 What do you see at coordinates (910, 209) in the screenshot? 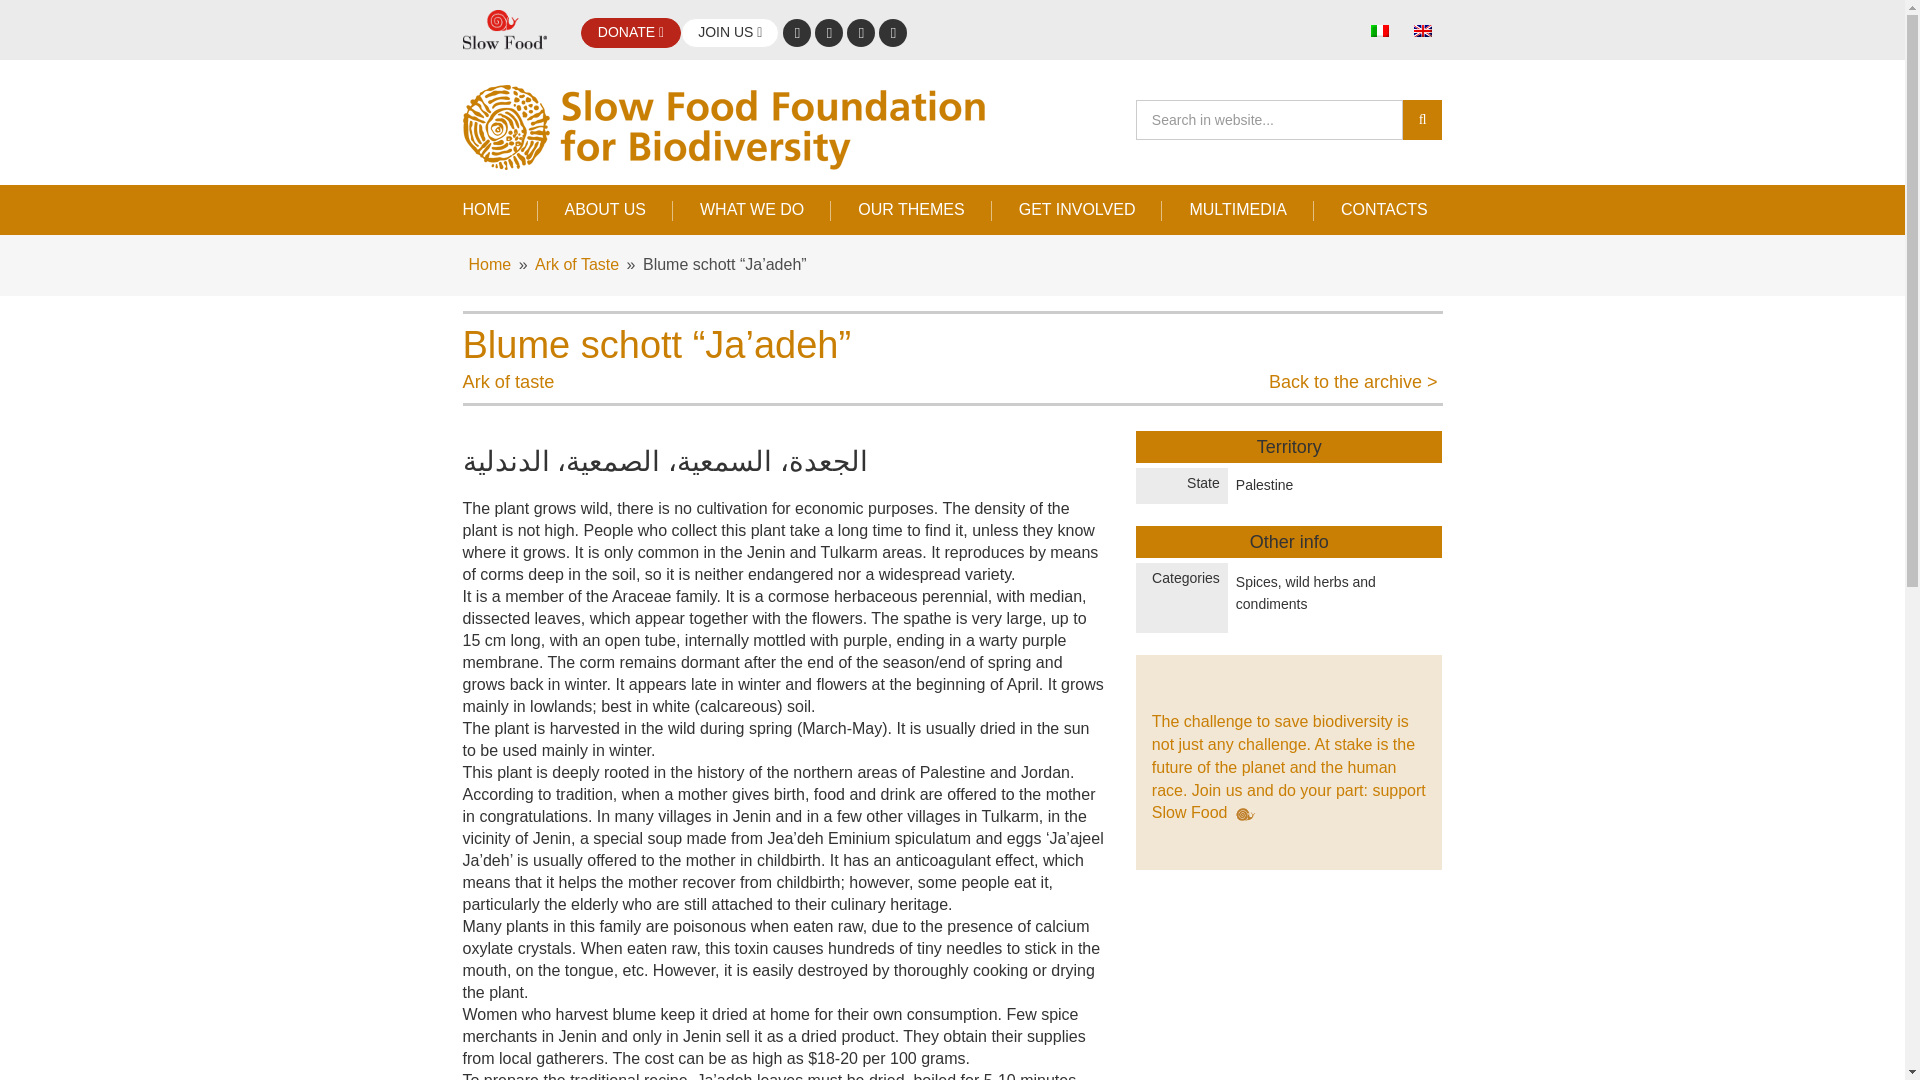
I see `OUR THEMES` at bounding box center [910, 209].